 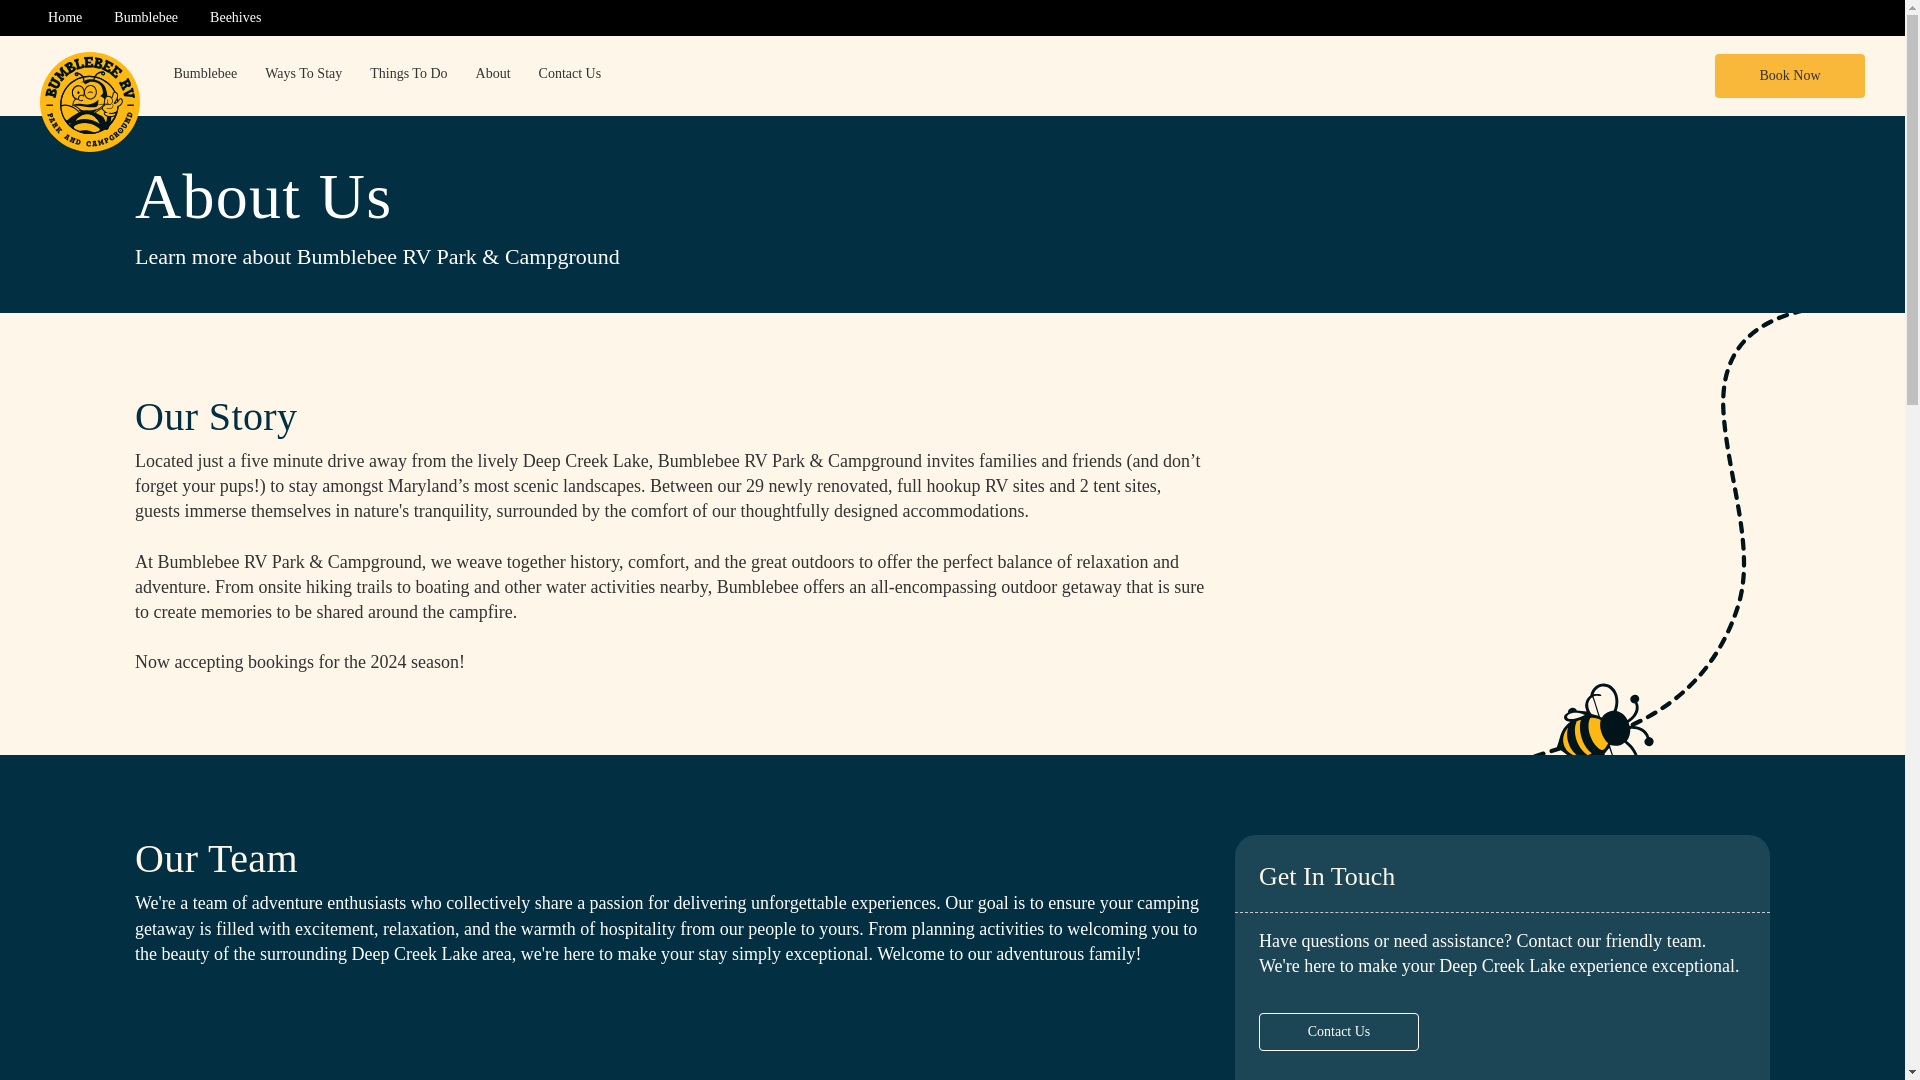 I want to click on Contact Us, so click(x=1338, y=1032).